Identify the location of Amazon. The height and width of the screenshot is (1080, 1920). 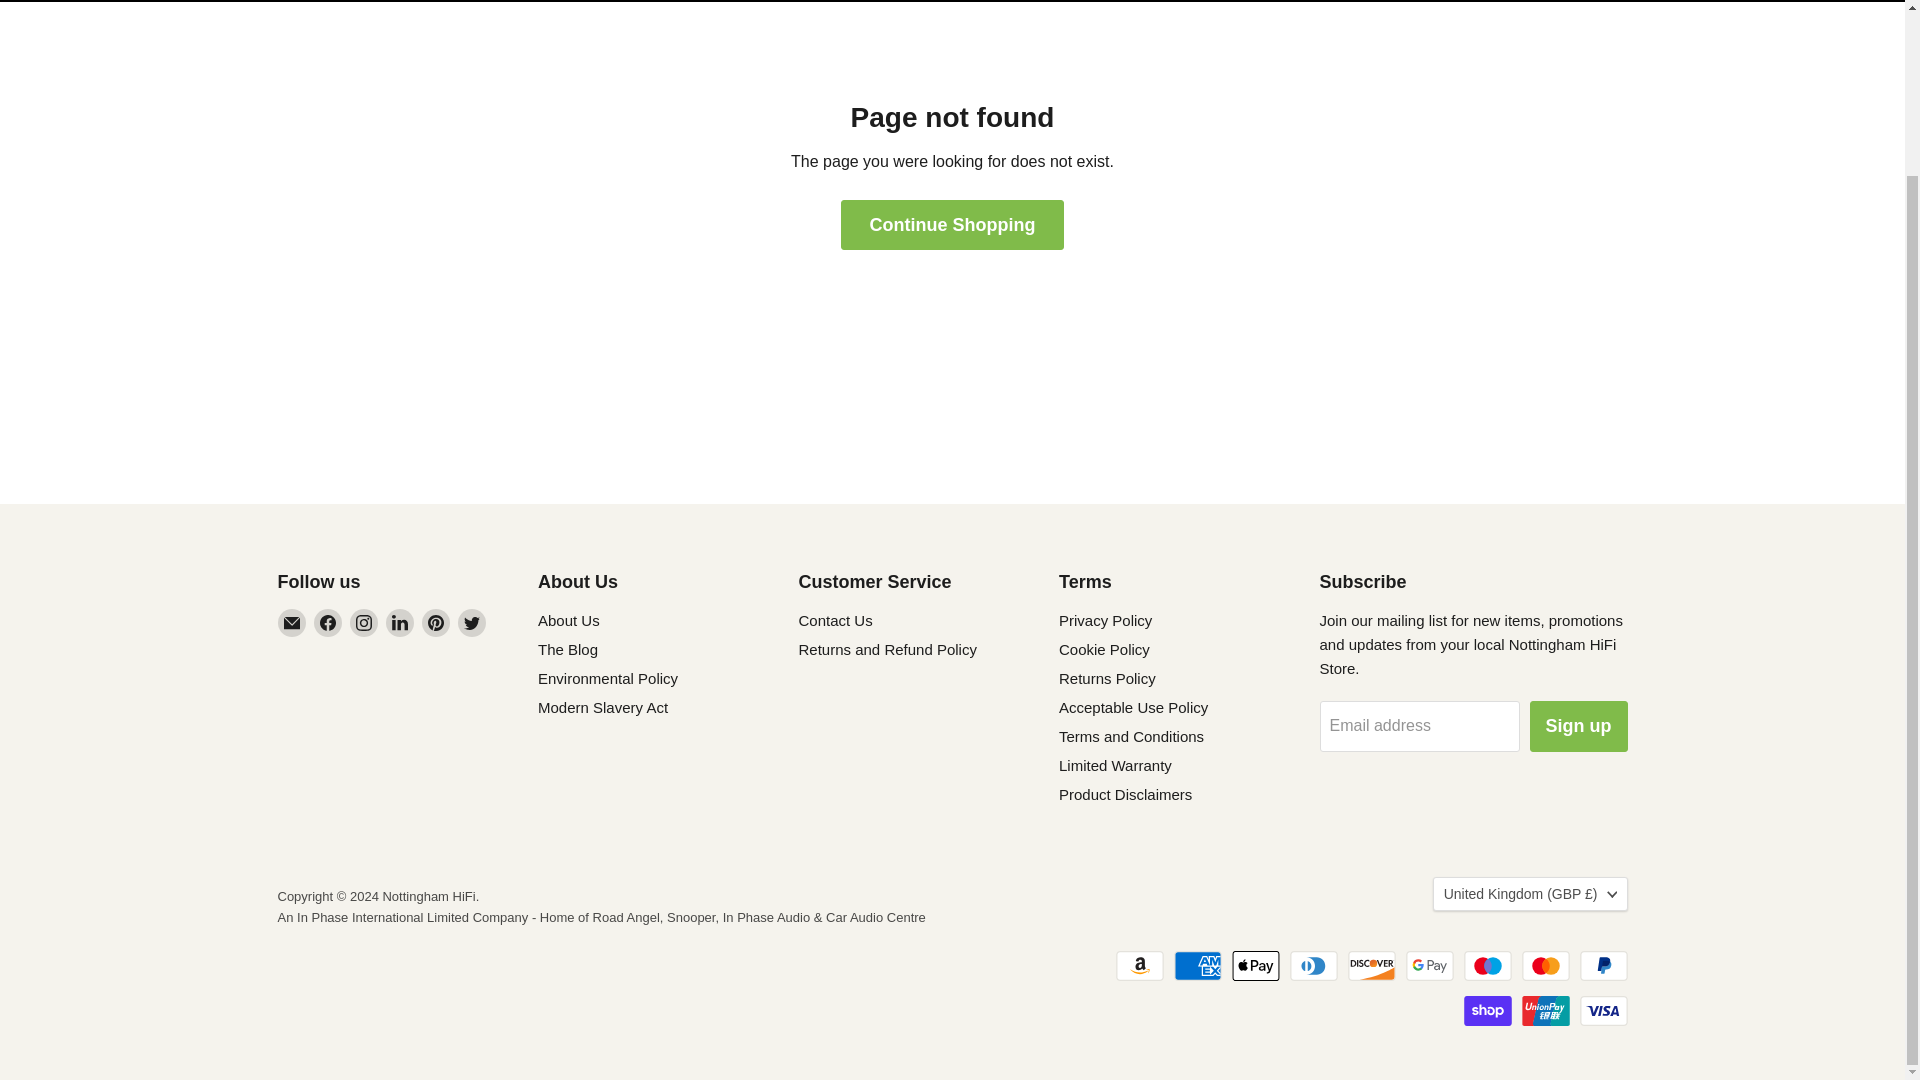
(1139, 966).